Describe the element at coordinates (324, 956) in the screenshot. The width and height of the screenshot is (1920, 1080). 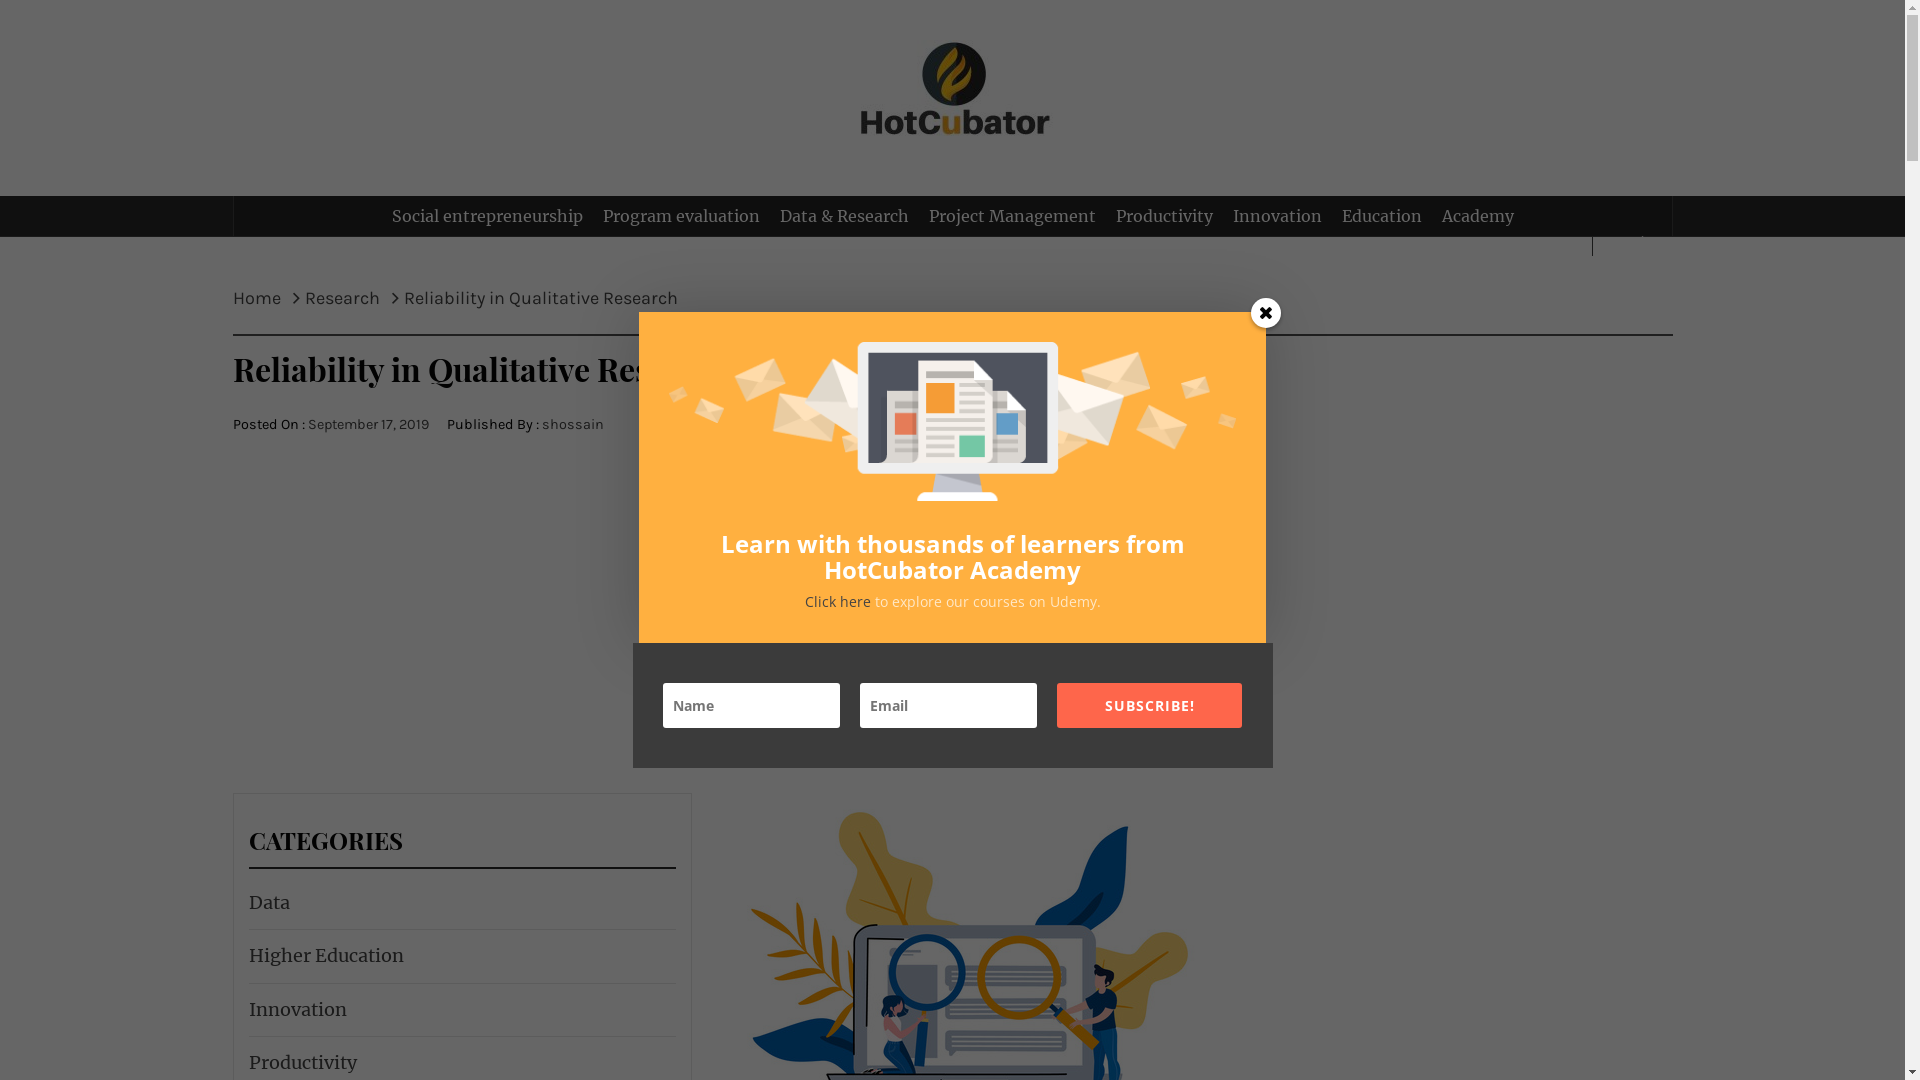
I see `Higher Education` at that location.